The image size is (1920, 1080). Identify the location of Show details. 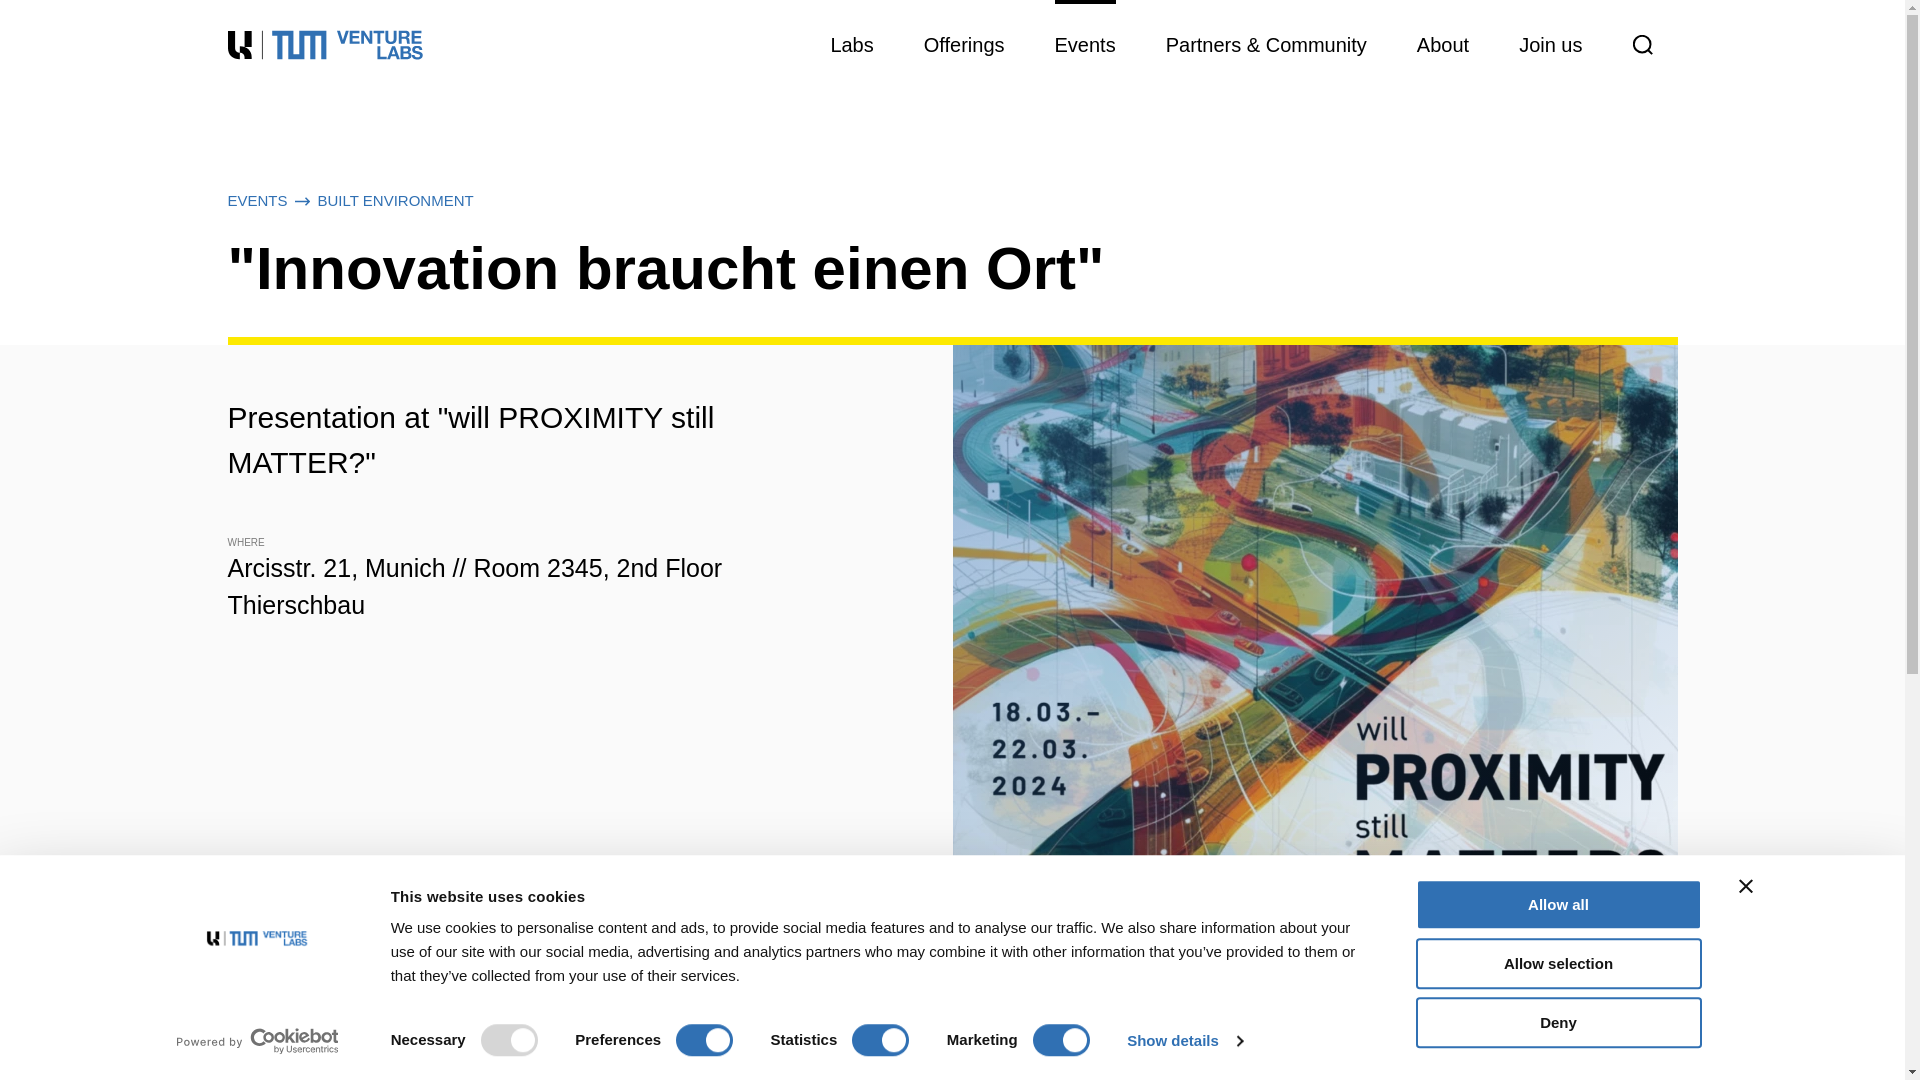
(1184, 1041).